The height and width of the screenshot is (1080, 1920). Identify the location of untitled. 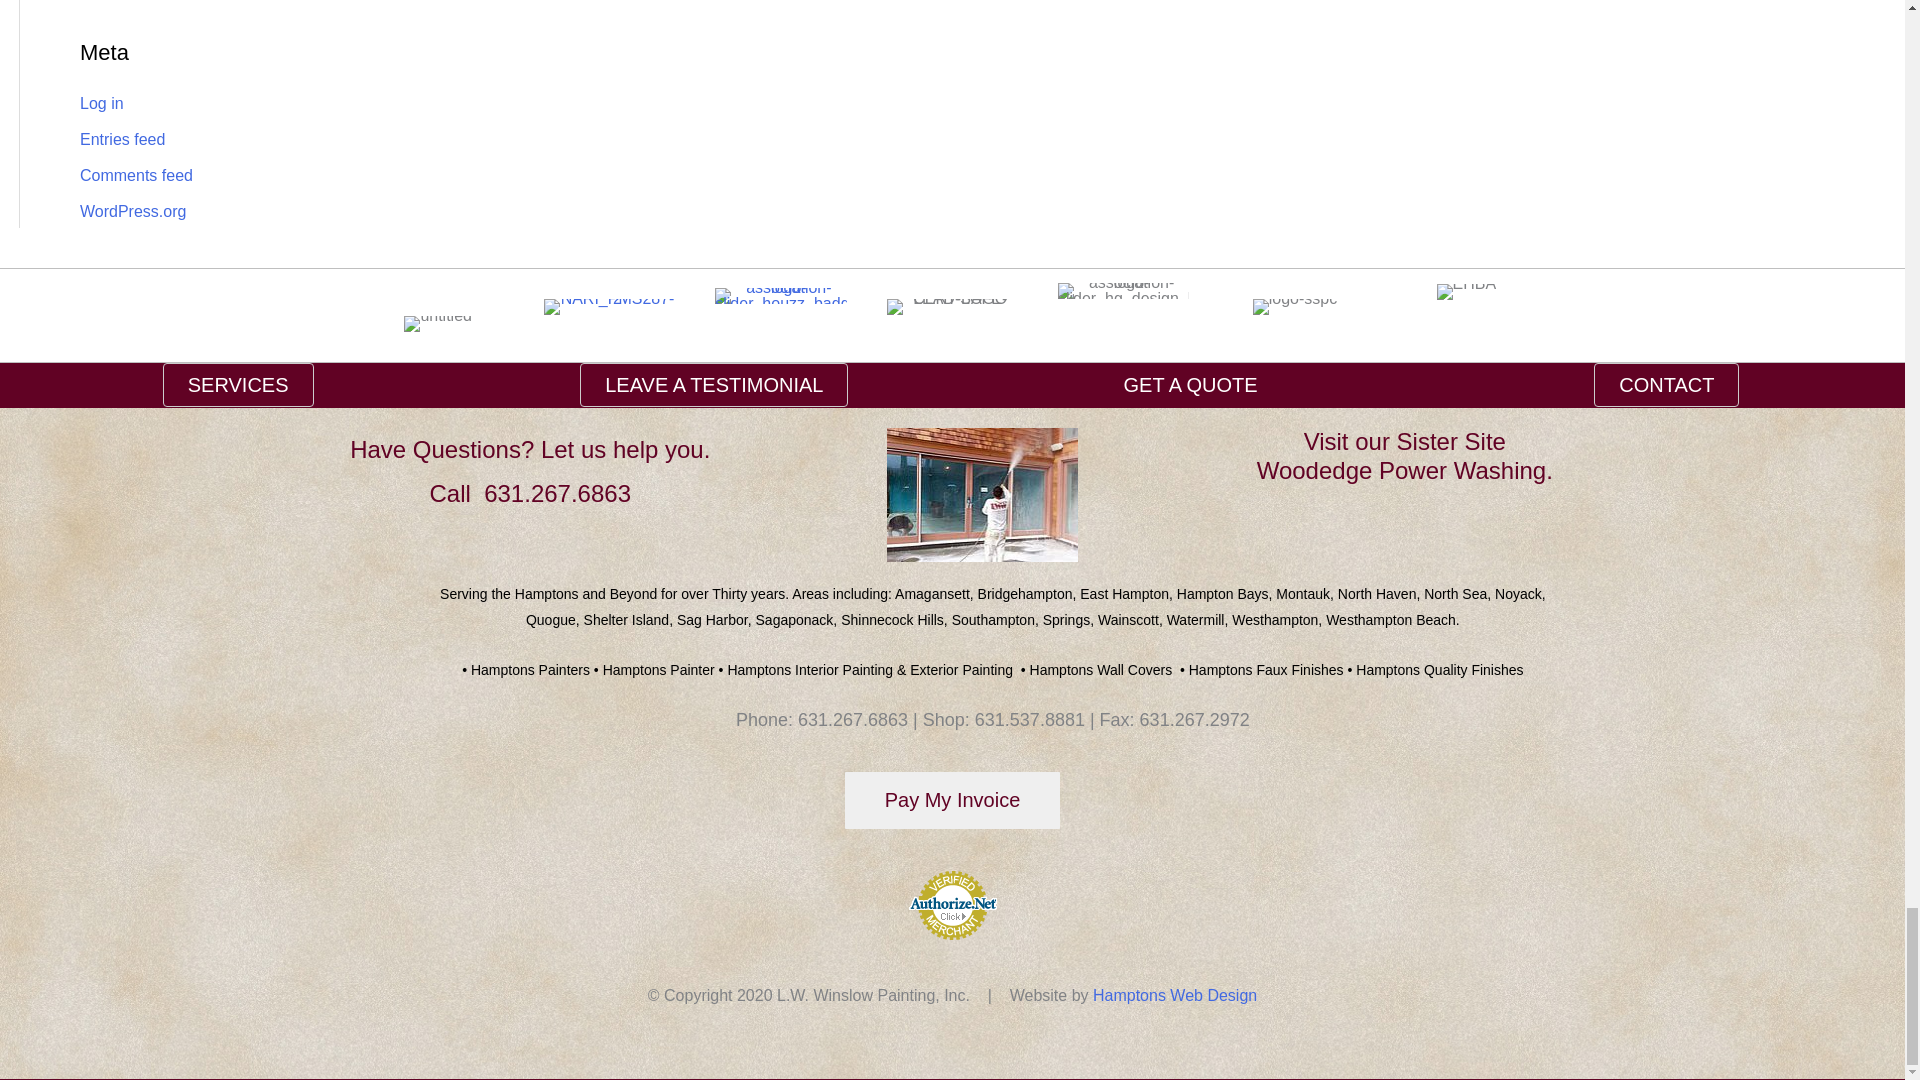
(438, 324).